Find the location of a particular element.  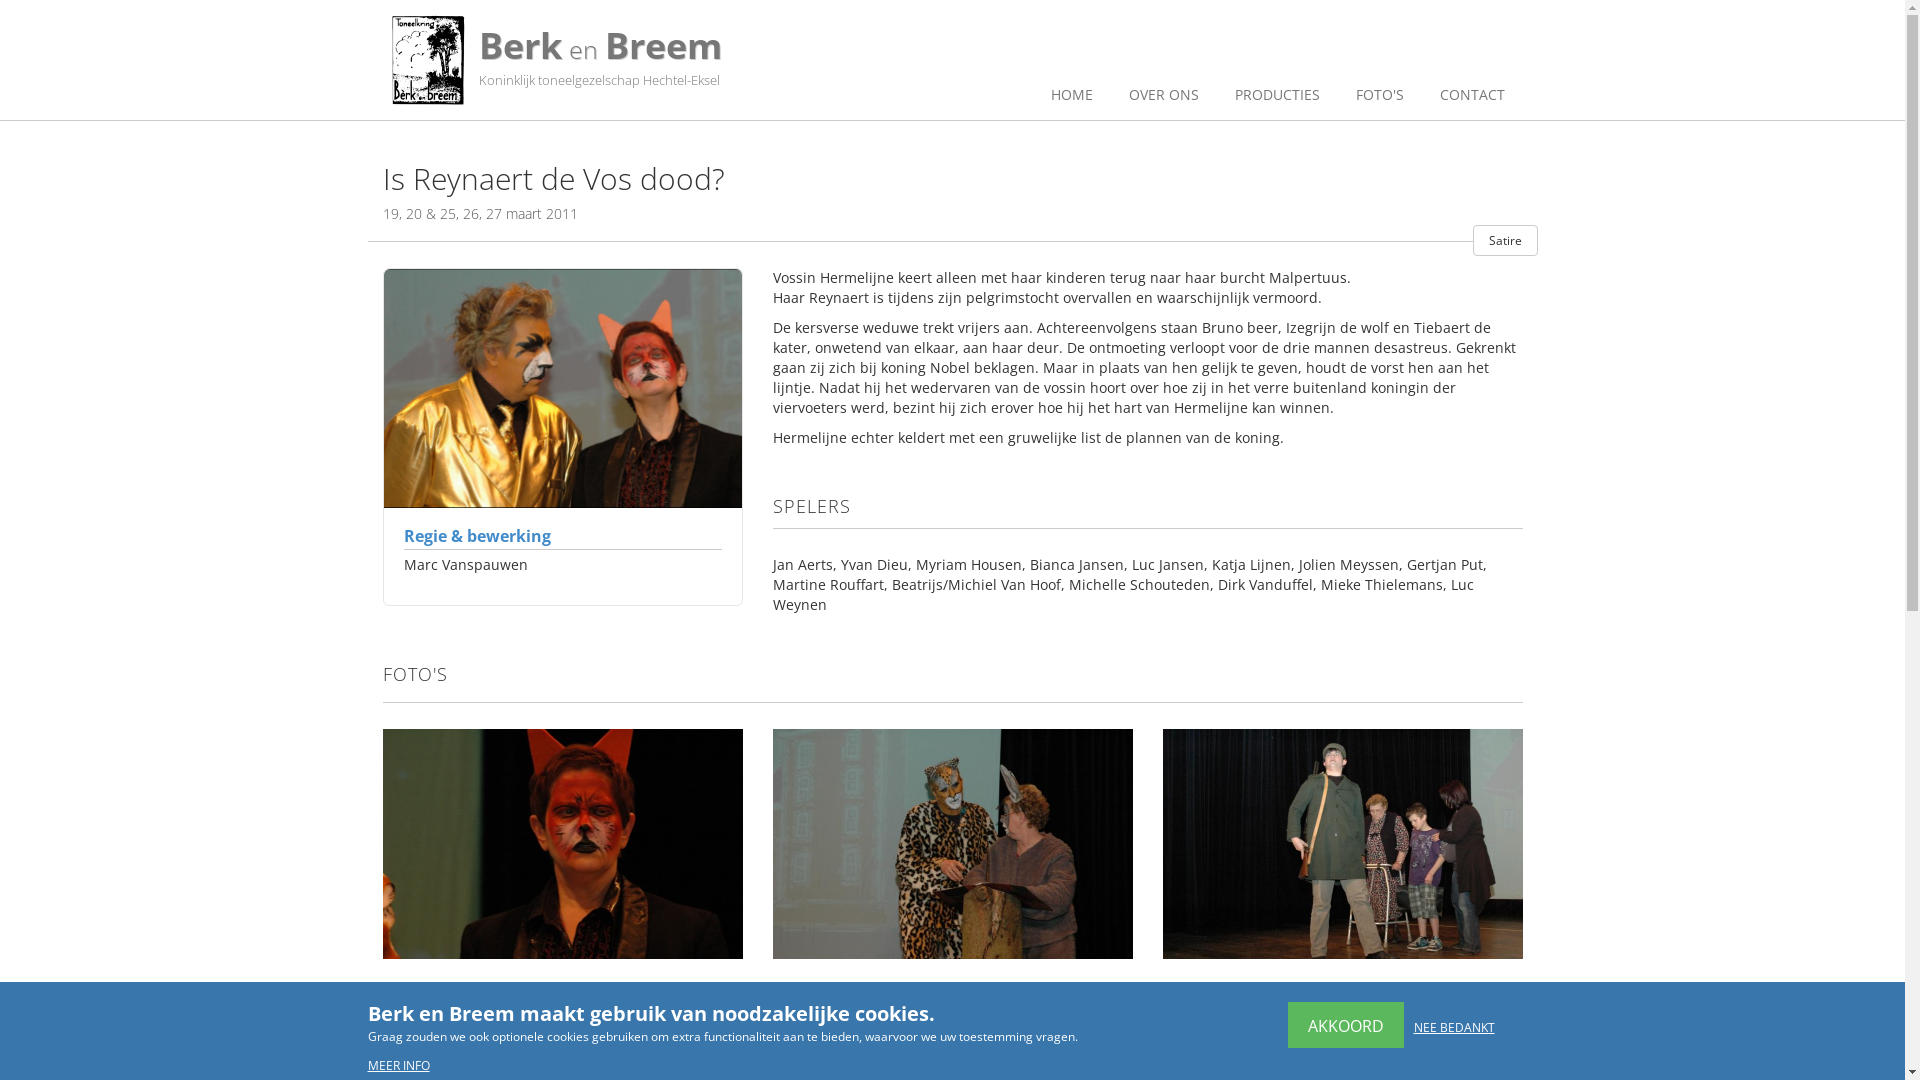

FOTO'S is located at coordinates (1379, 96).